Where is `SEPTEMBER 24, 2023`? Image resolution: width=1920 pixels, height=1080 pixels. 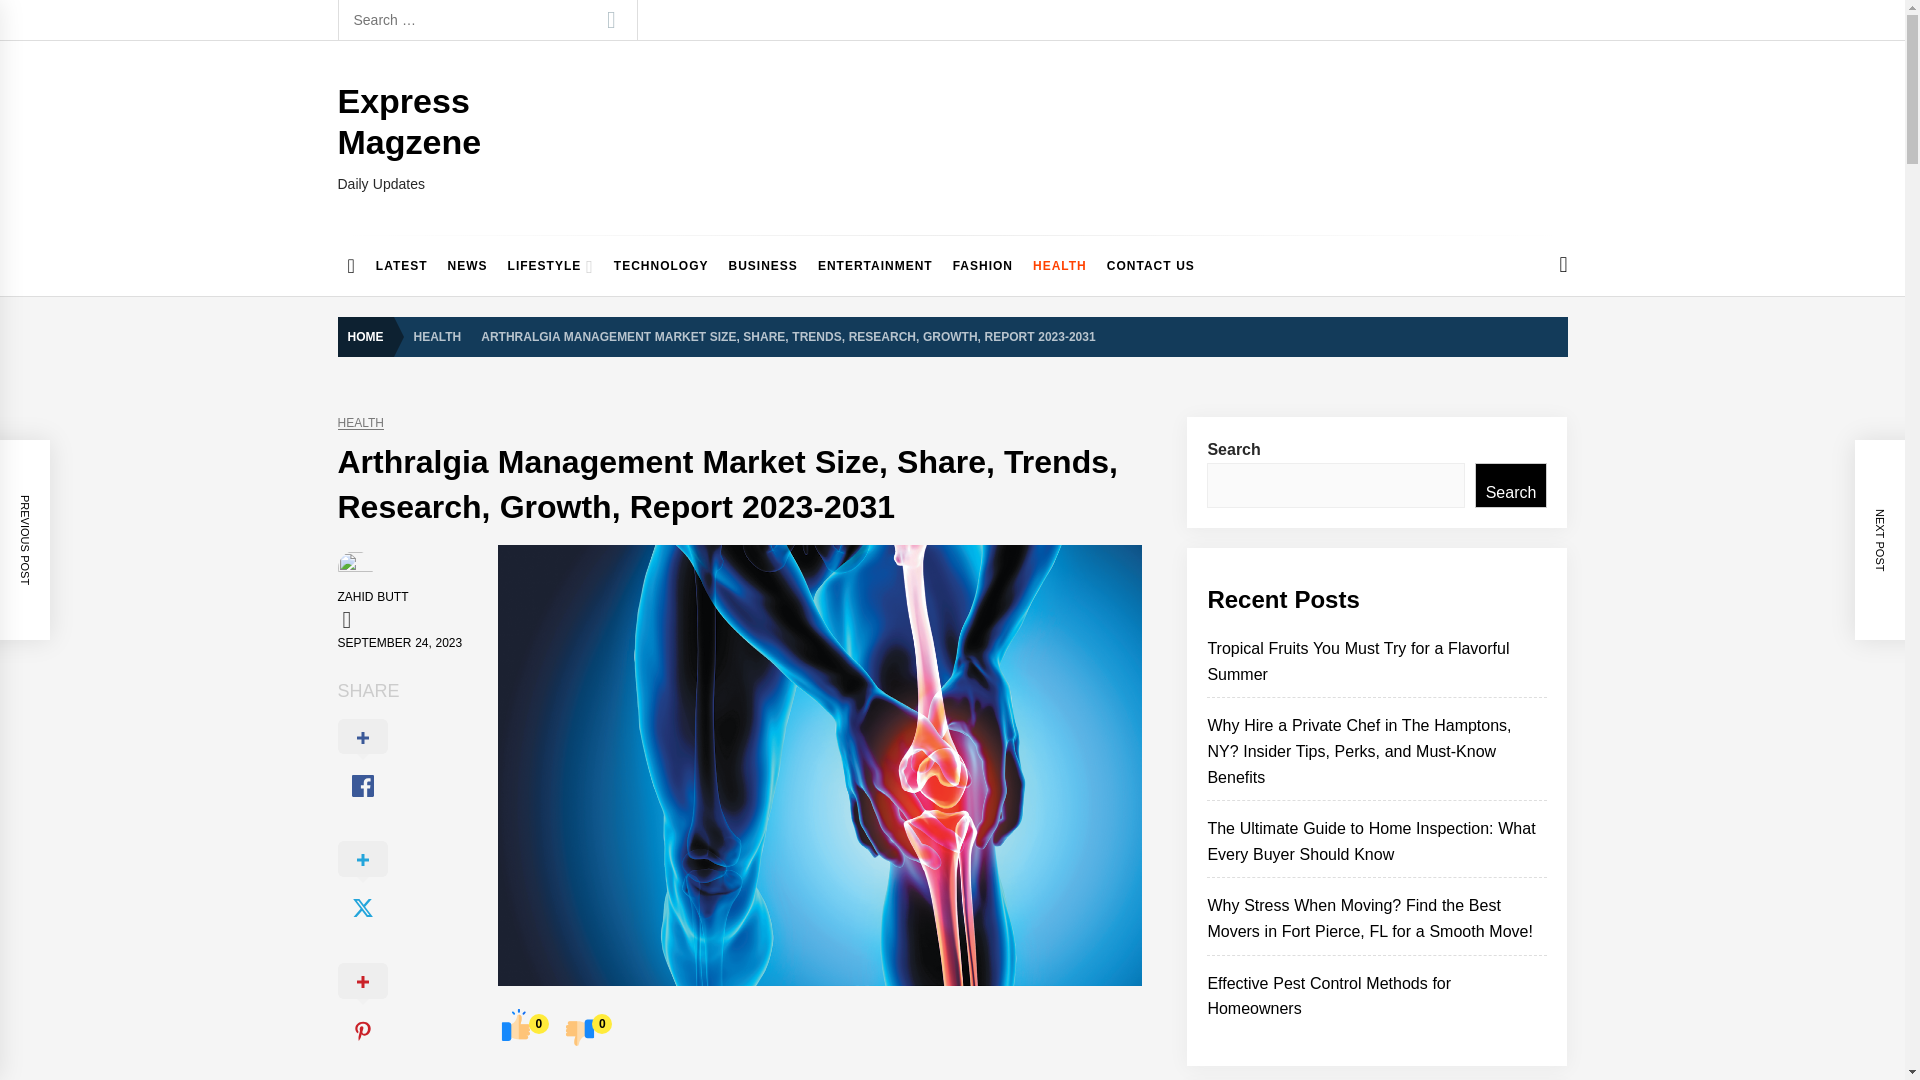
SEPTEMBER 24, 2023 is located at coordinates (400, 643).